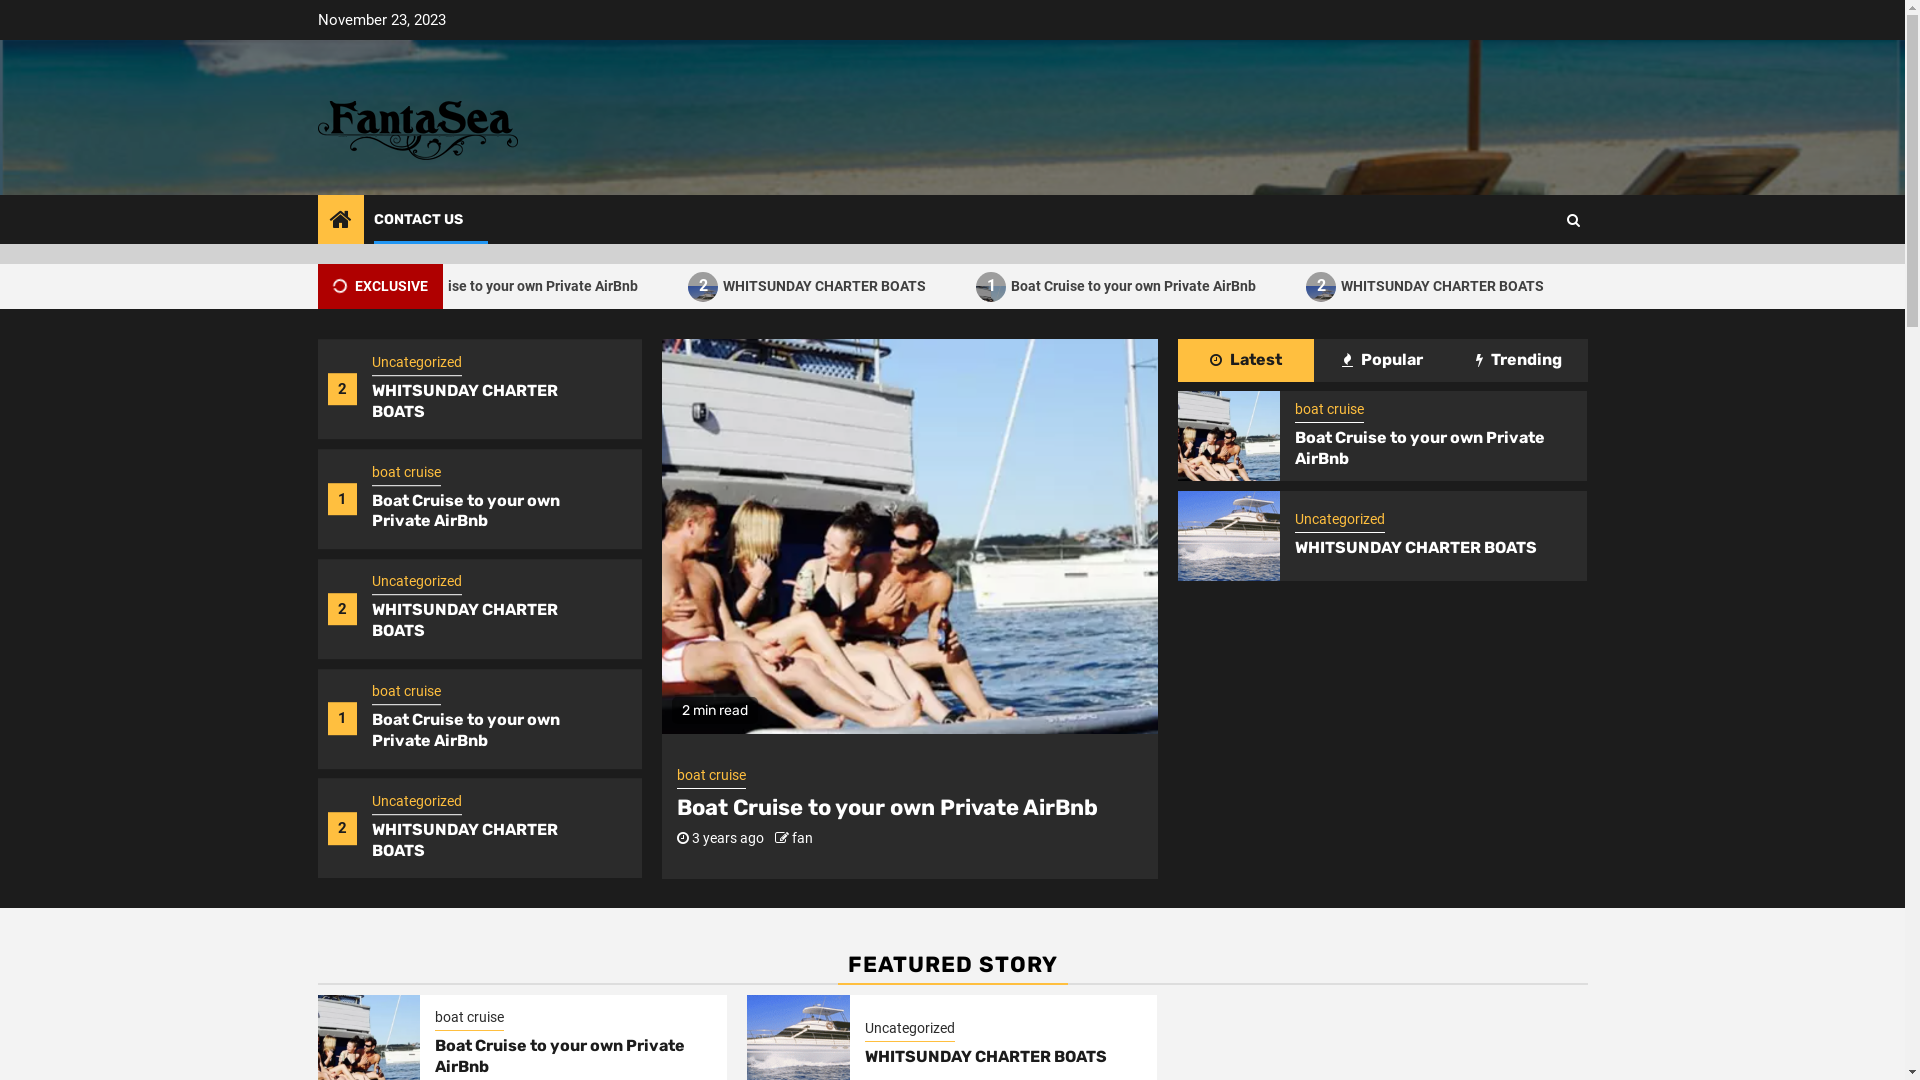  What do you see at coordinates (417, 364) in the screenshot?
I see `Uncategorized` at bounding box center [417, 364].